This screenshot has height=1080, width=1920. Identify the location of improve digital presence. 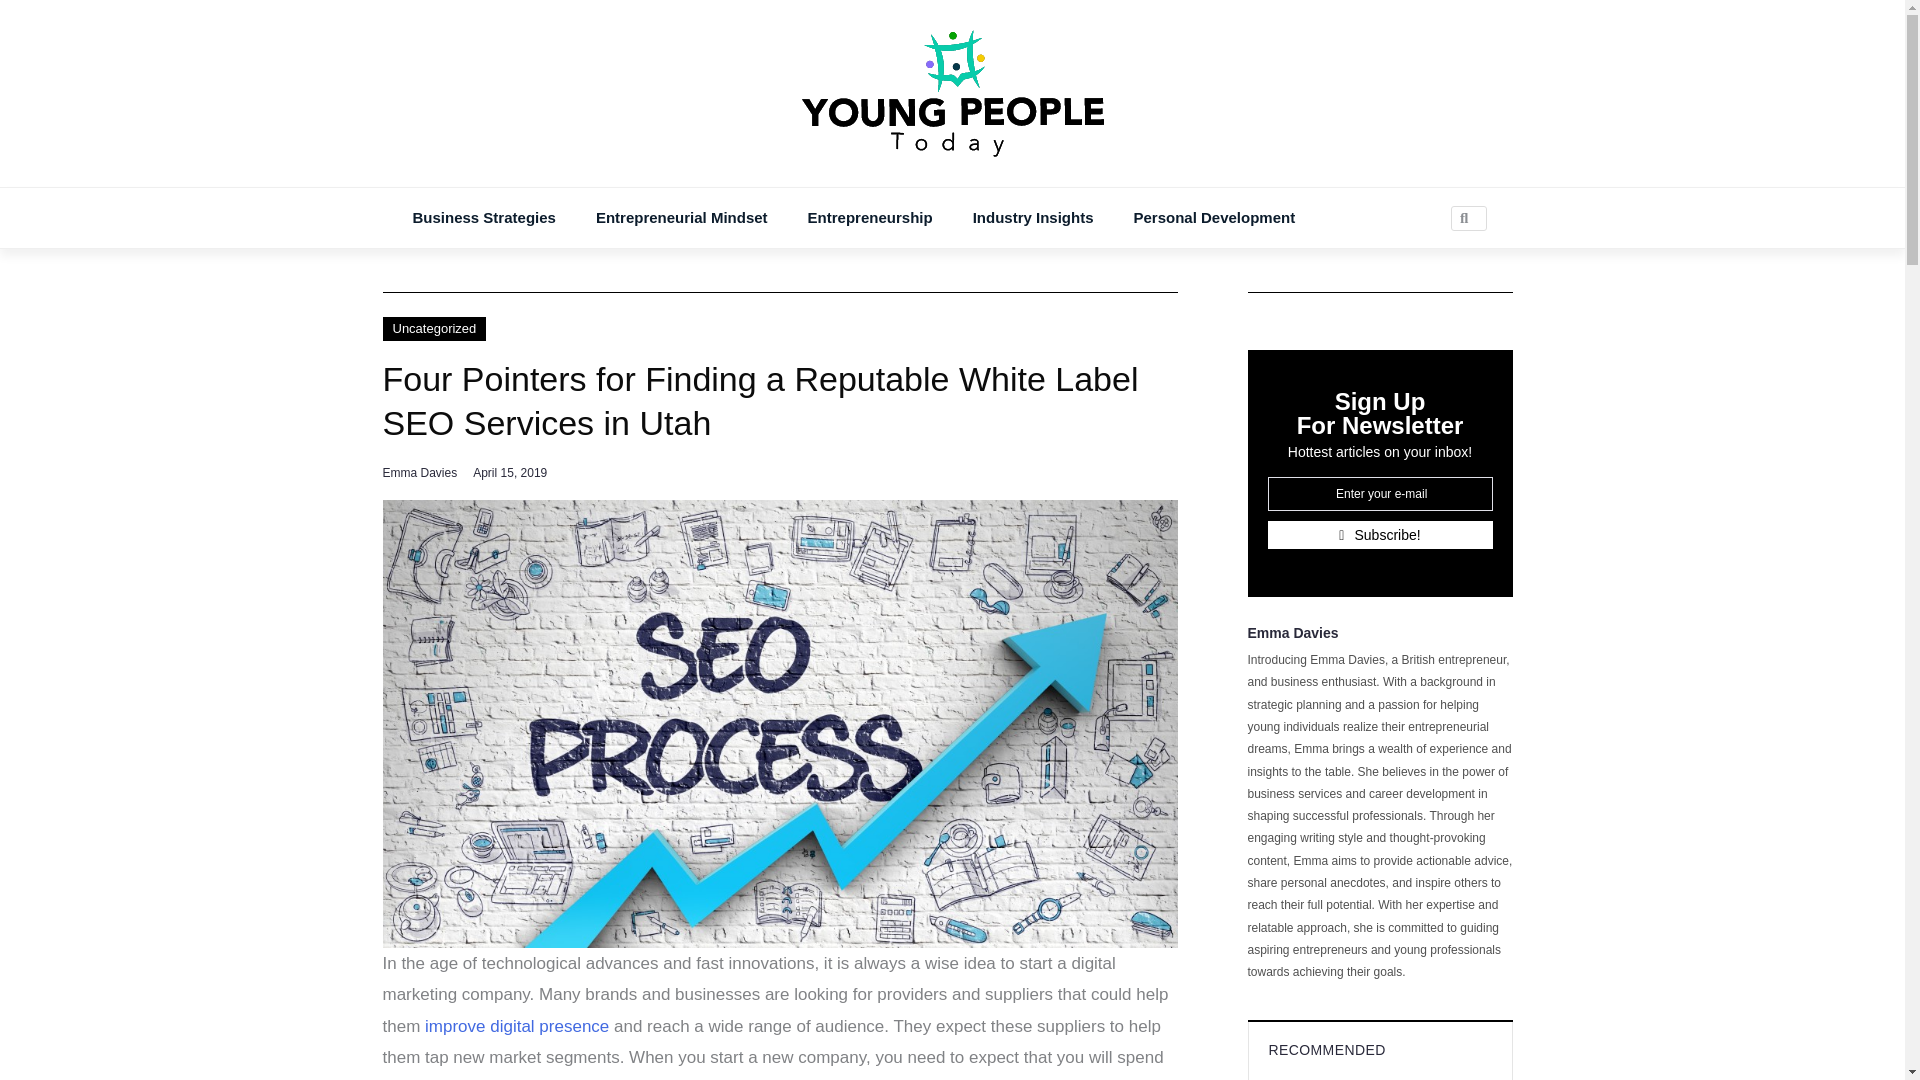
(516, 1026).